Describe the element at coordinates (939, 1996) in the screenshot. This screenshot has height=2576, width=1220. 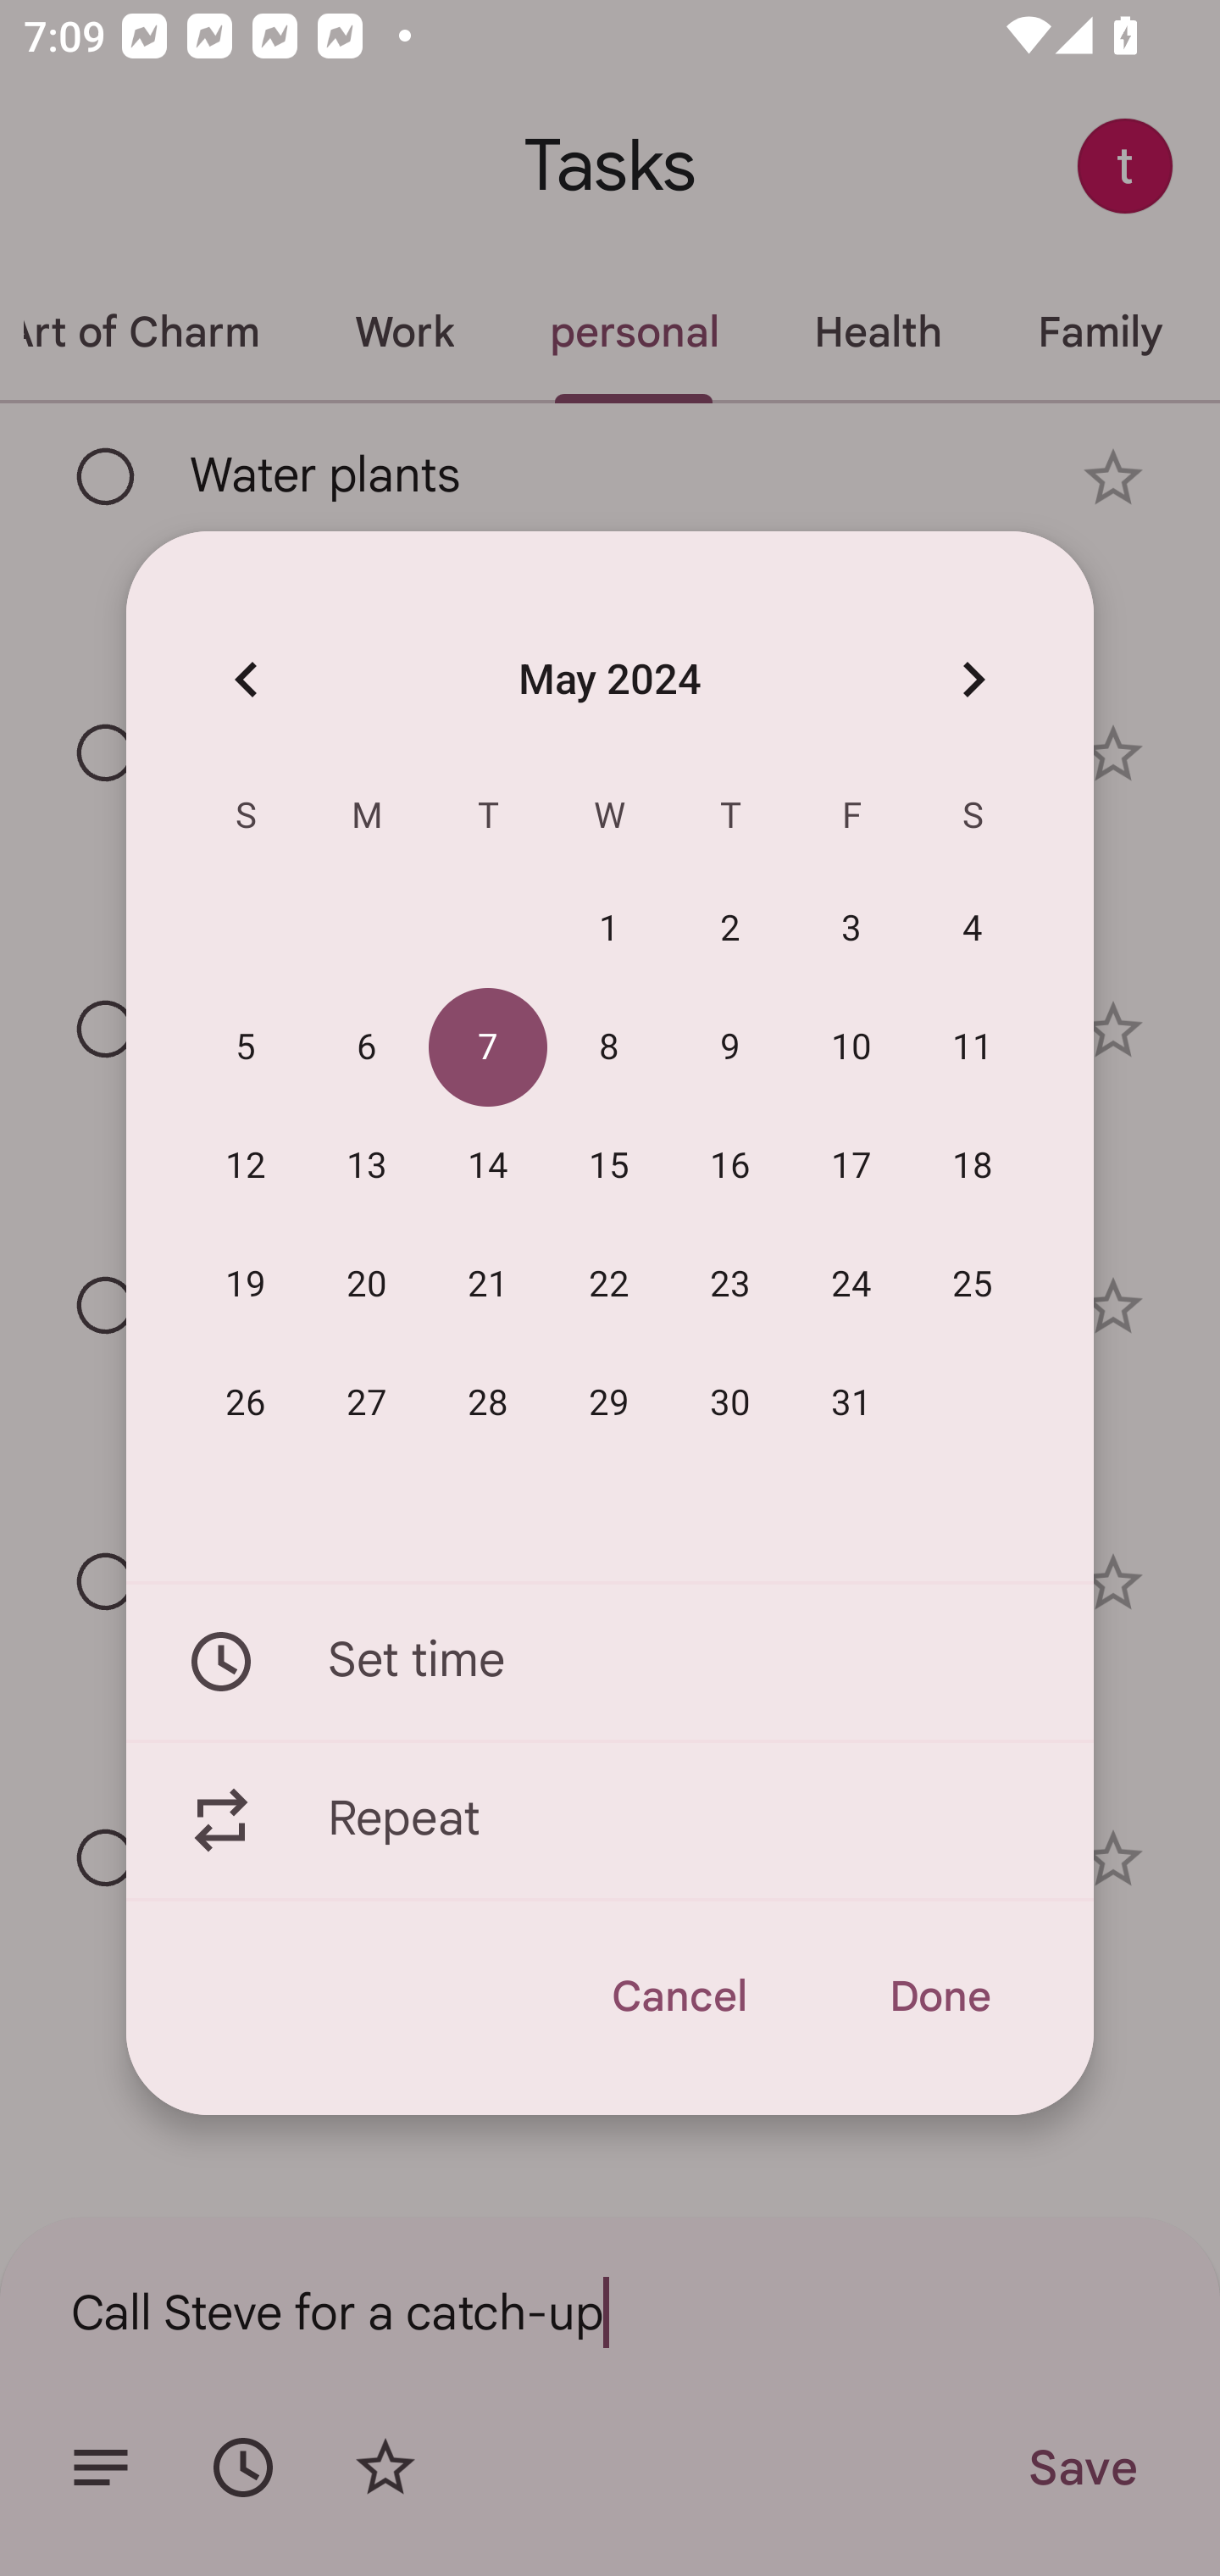
I see `Done` at that location.